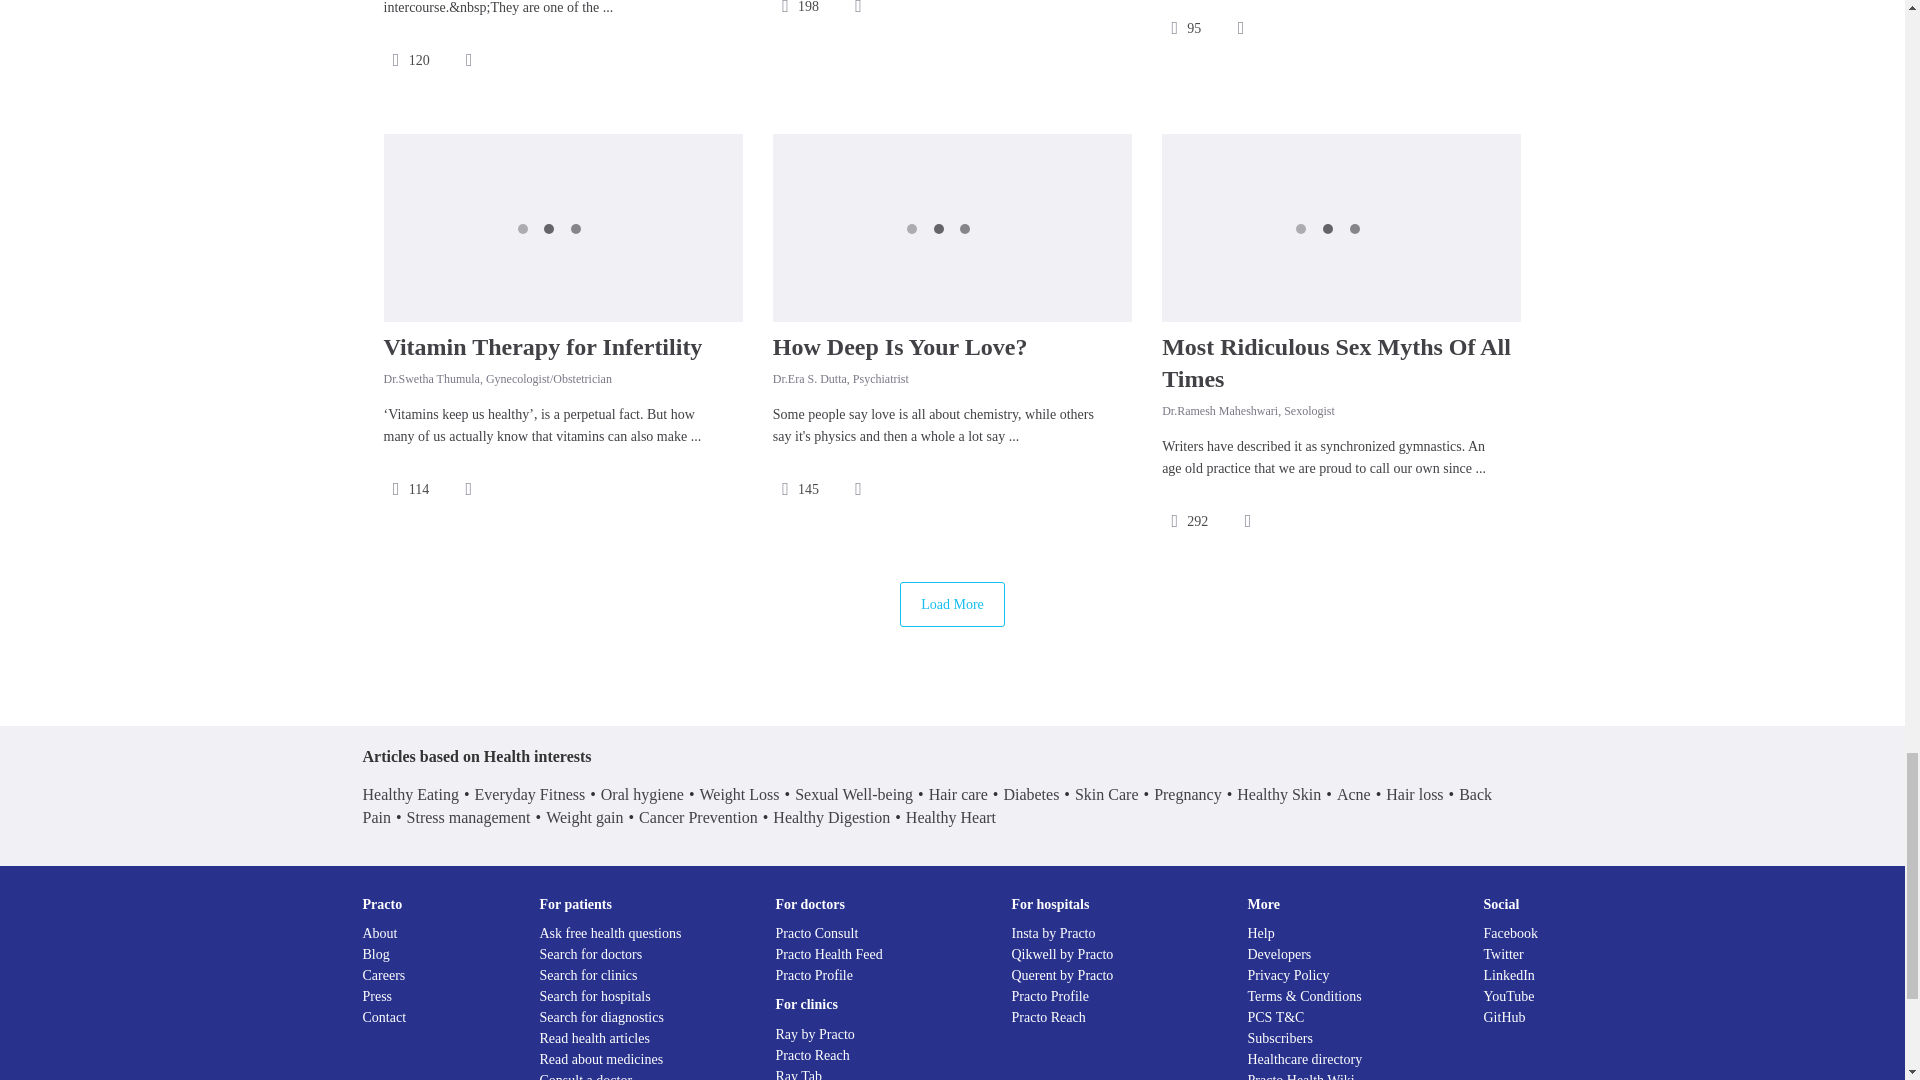 The height and width of the screenshot is (1080, 1920). I want to click on Read about medicines, so click(602, 1059).